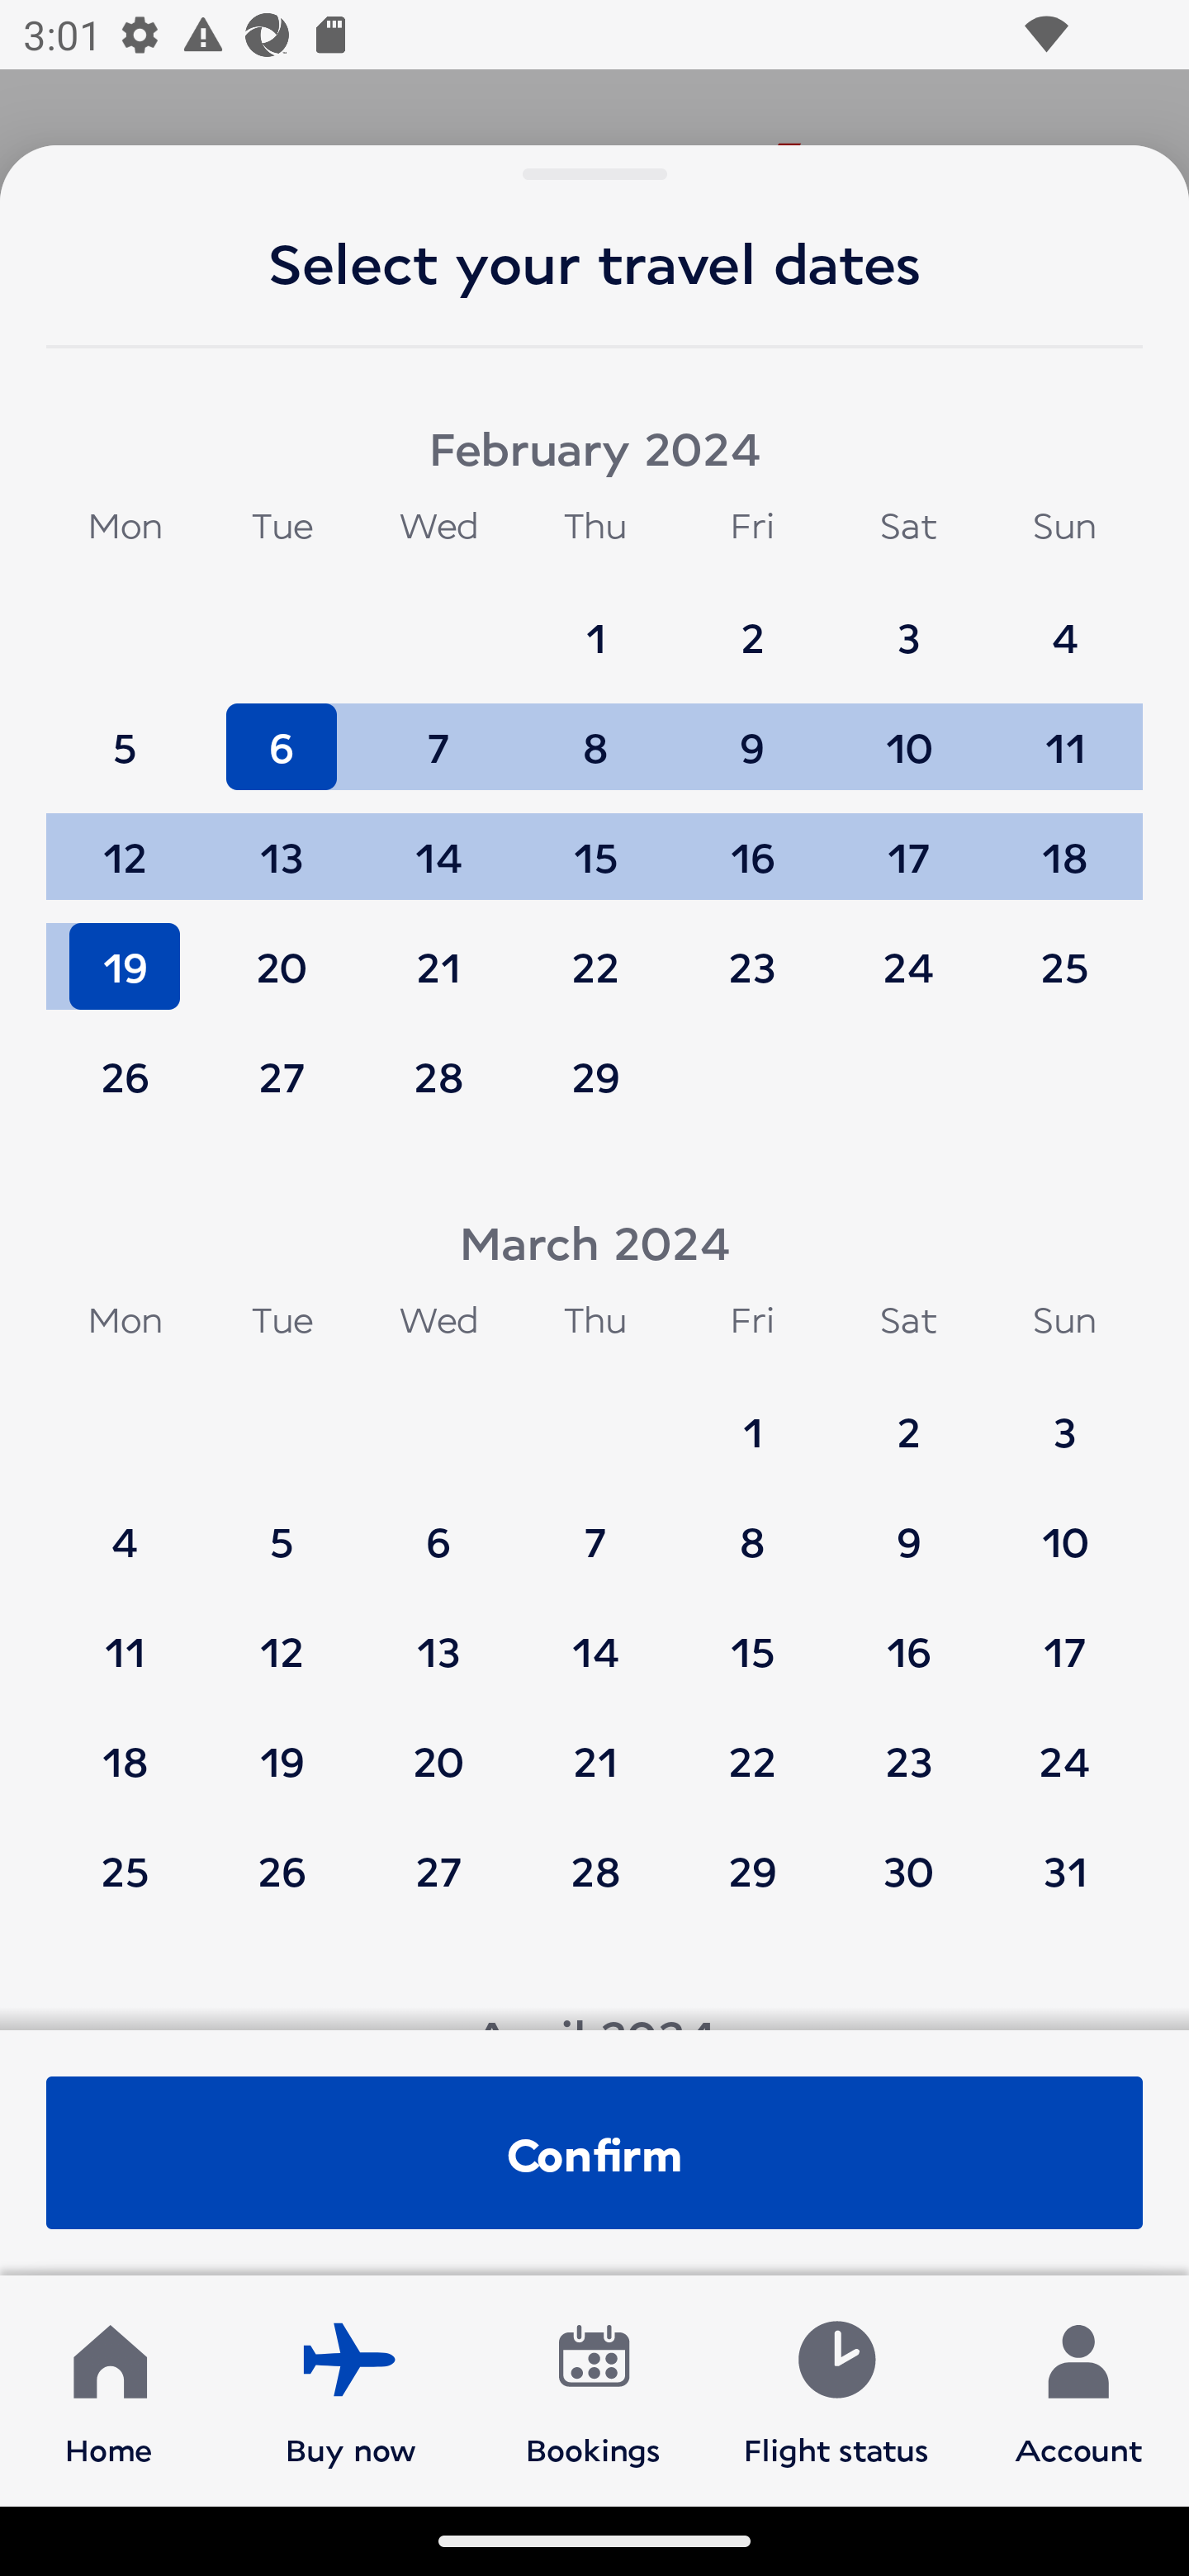 The width and height of the screenshot is (1189, 2576). What do you see at coordinates (125, 1745) in the screenshot?
I see `18` at bounding box center [125, 1745].